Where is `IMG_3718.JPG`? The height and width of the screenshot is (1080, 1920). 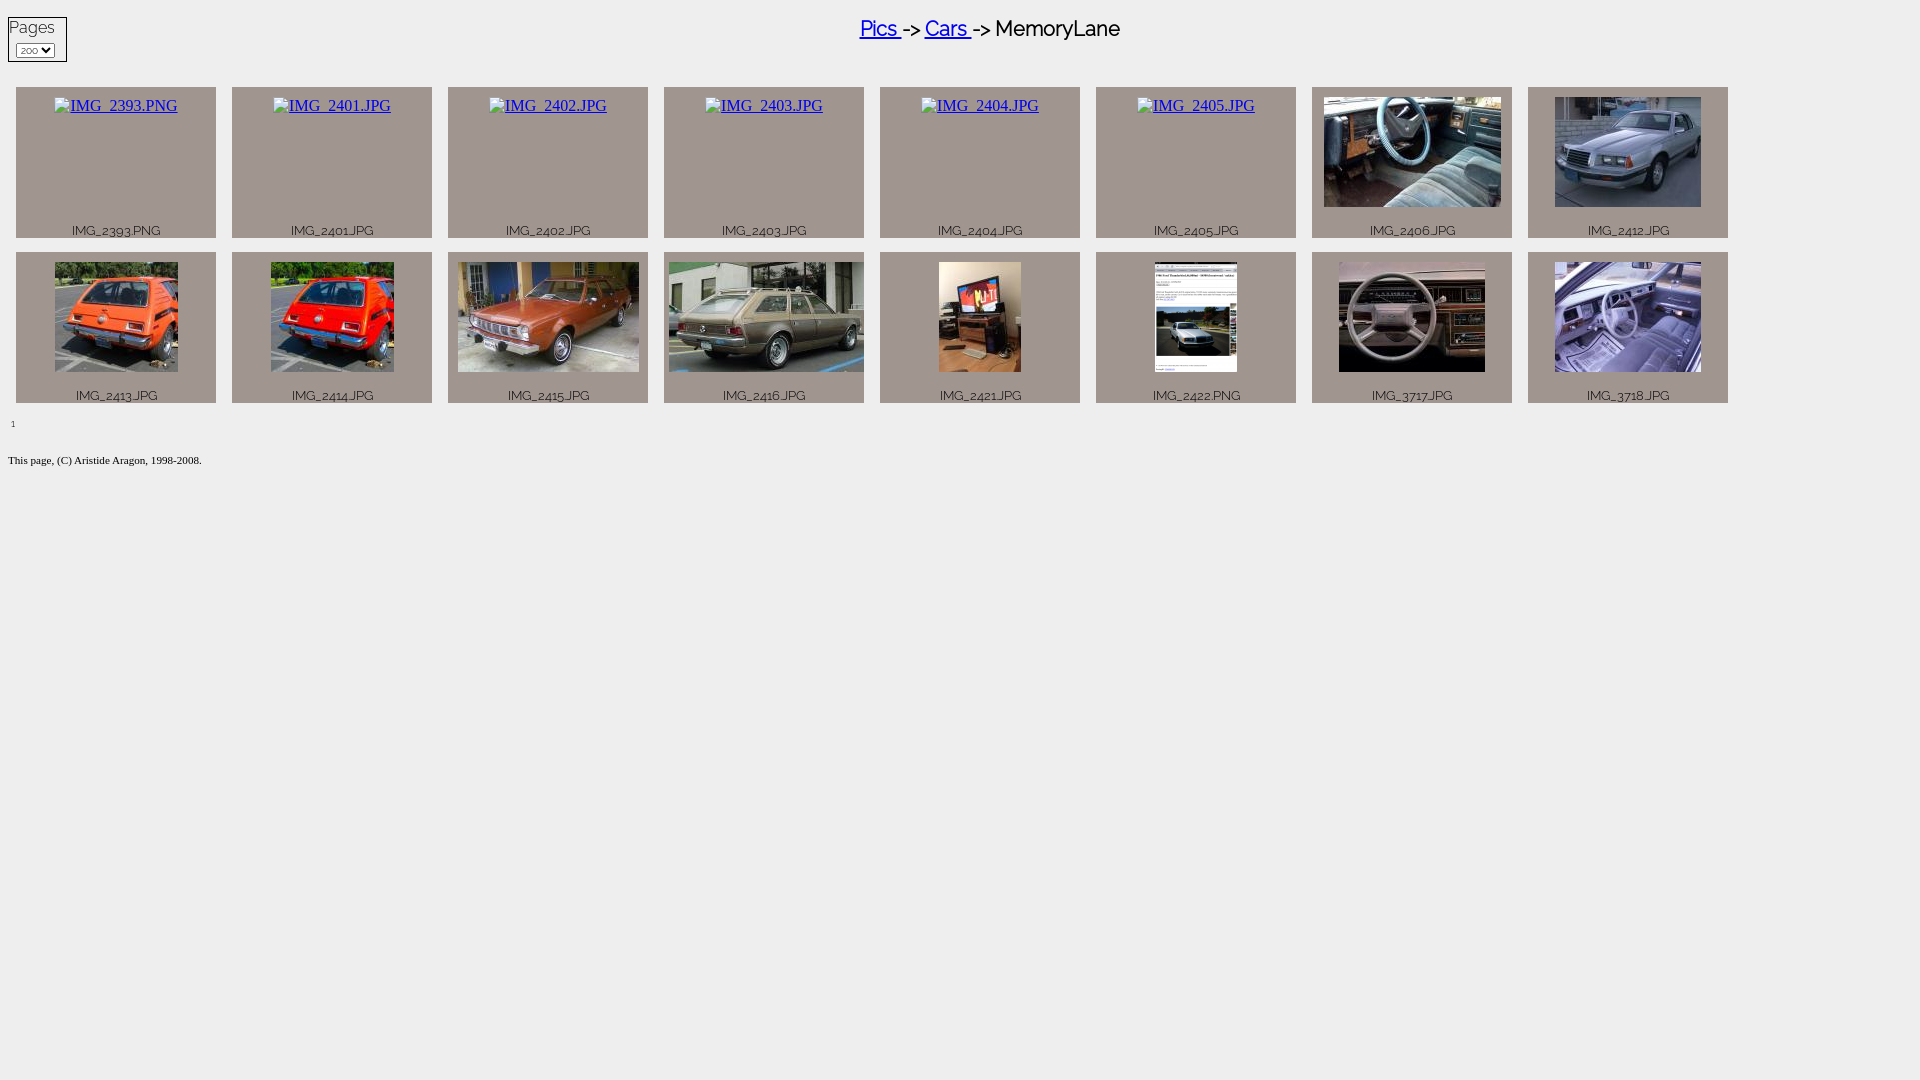 IMG_3718.JPG is located at coordinates (1628, 317).